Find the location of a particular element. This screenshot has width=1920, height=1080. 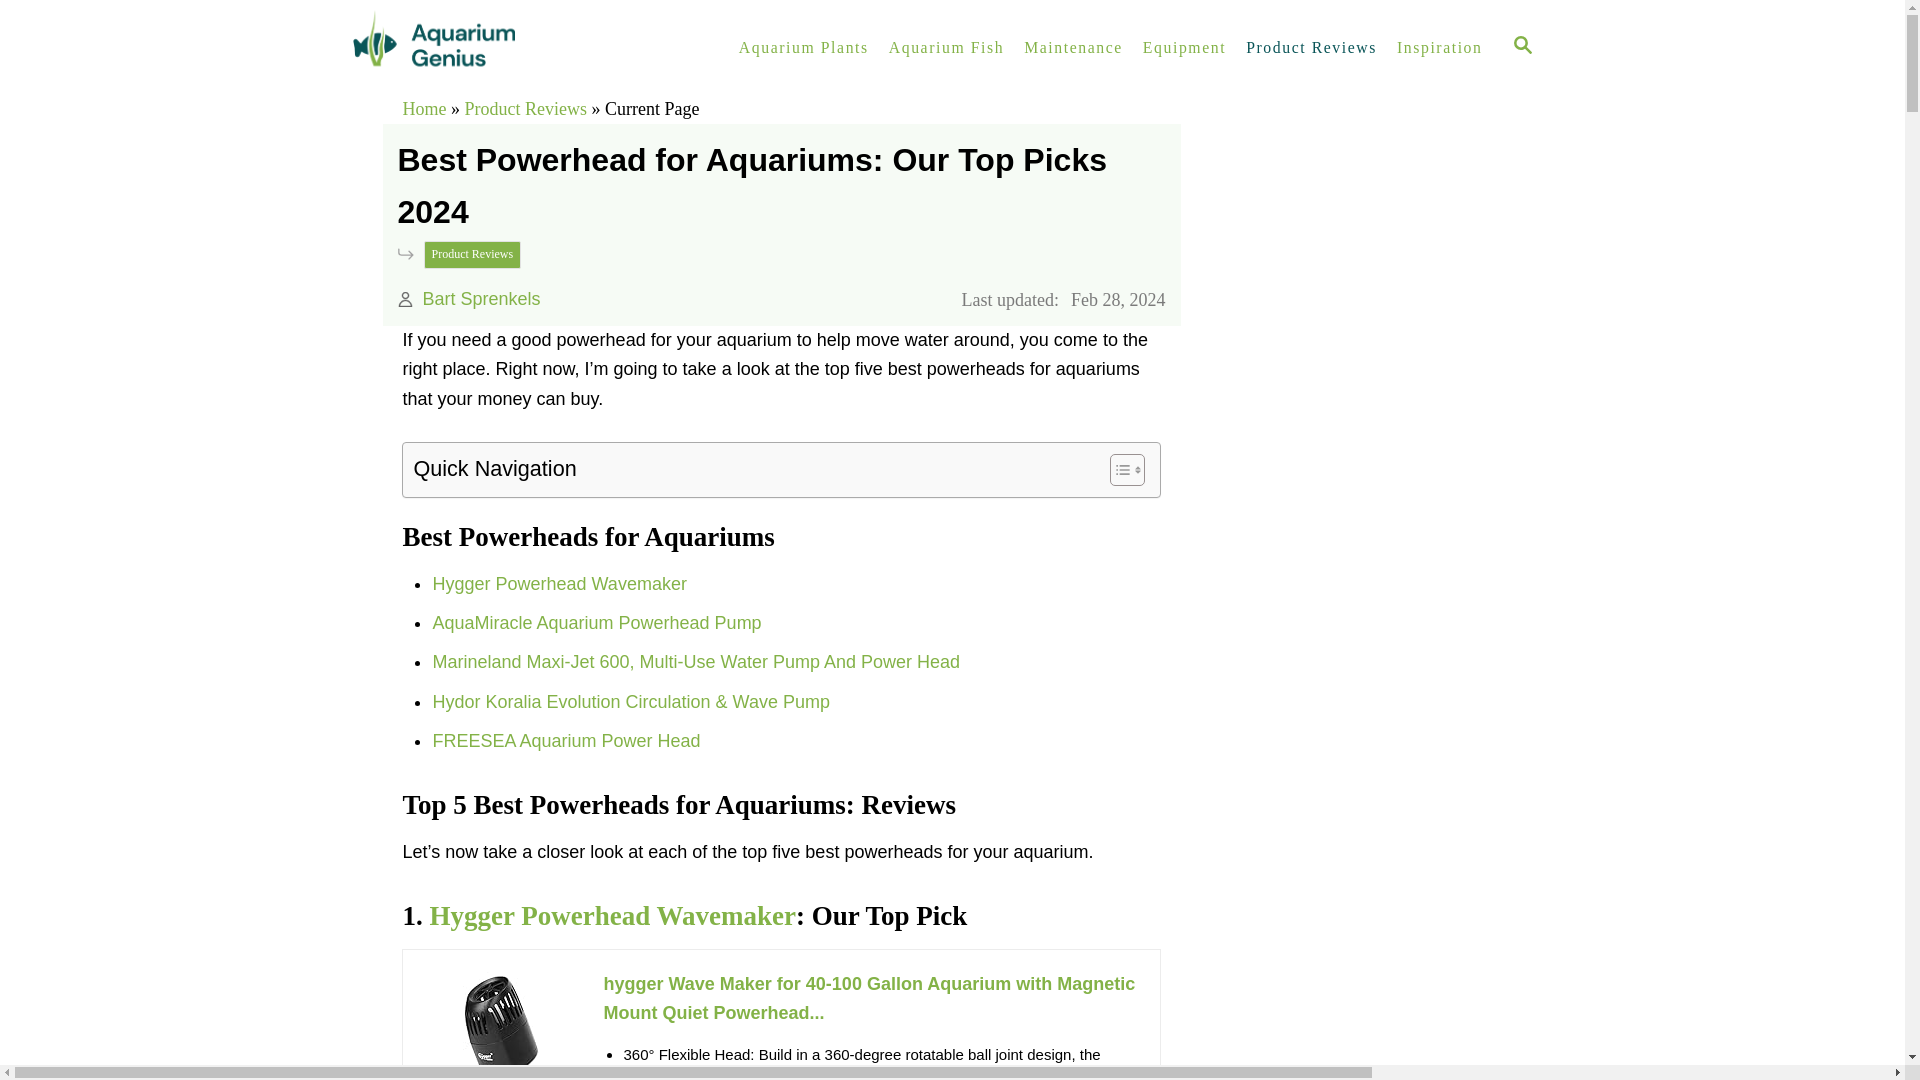

Equipment is located at coordinates (1184, 48).